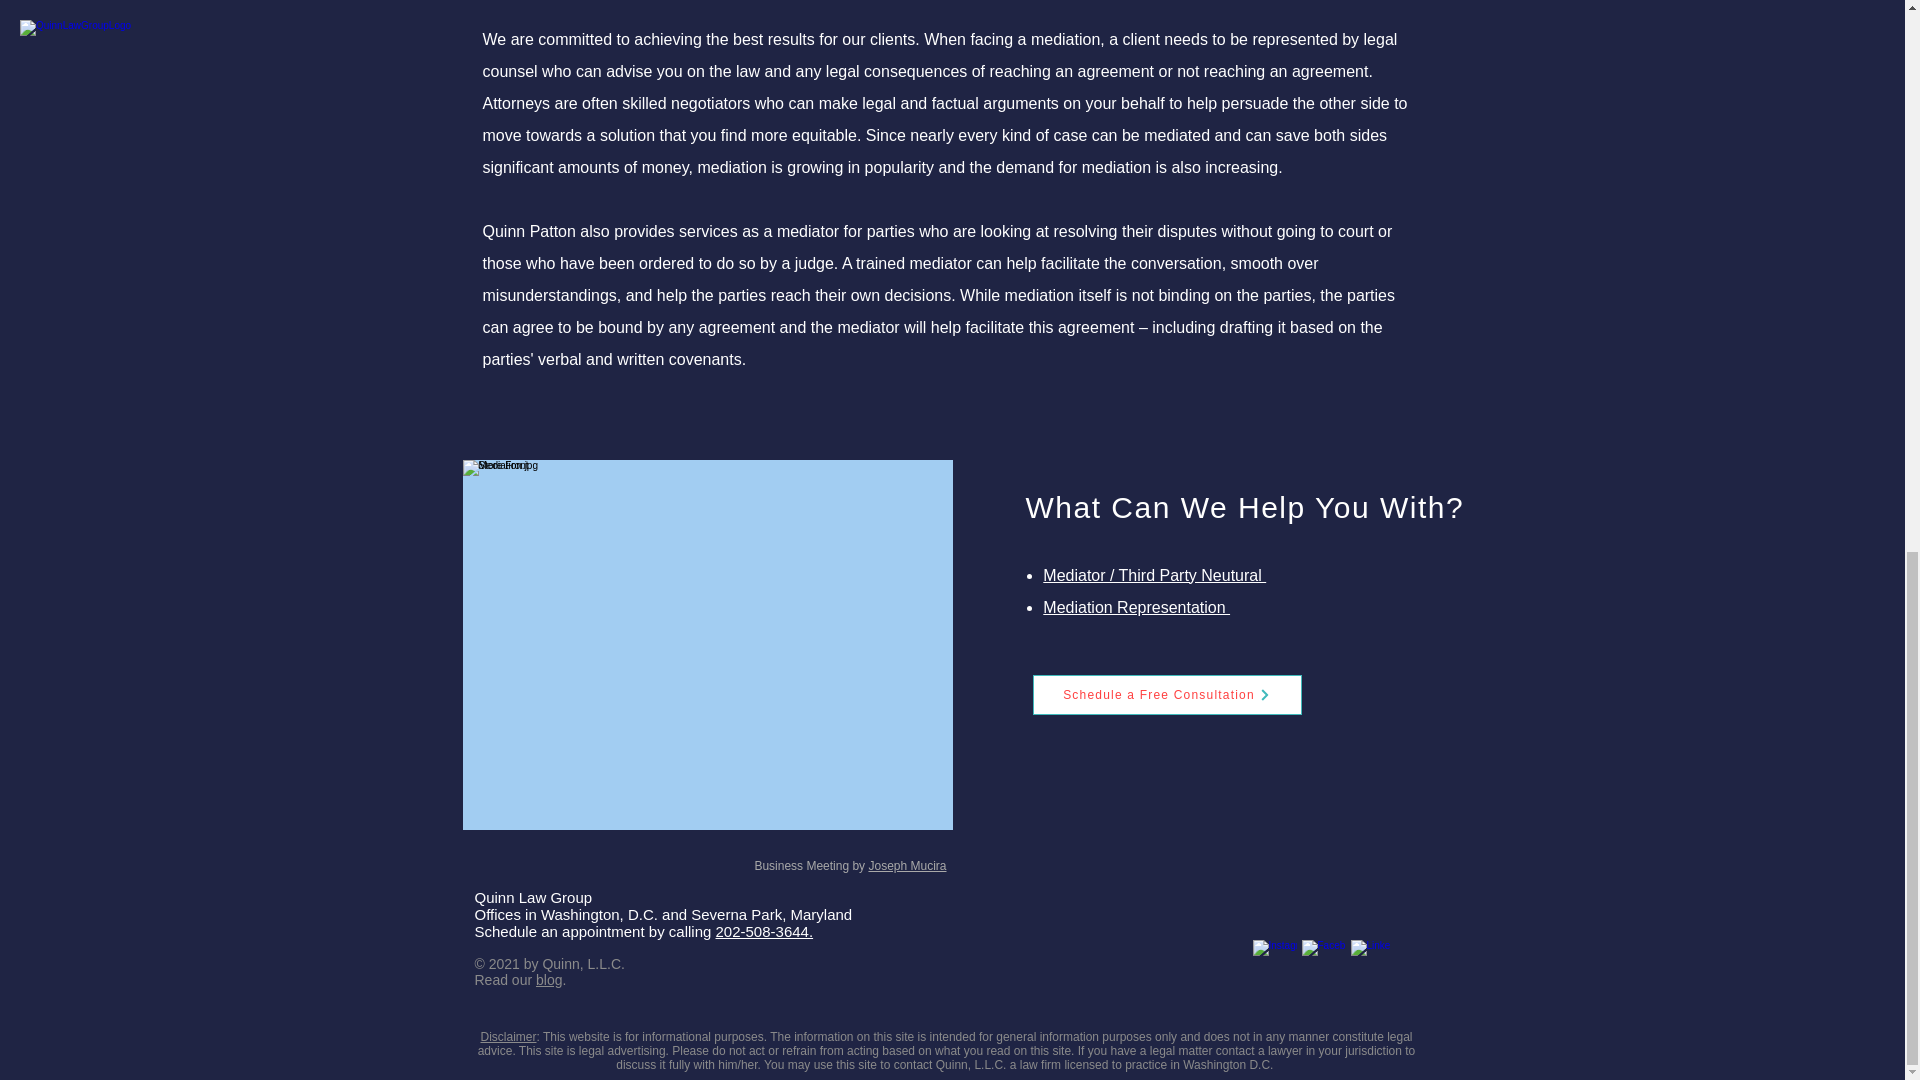  What do you see at coordinates (1166, 694) in the screenshot?
I see `Schedule a Free Consultation` at bounding box center [1166, 694].